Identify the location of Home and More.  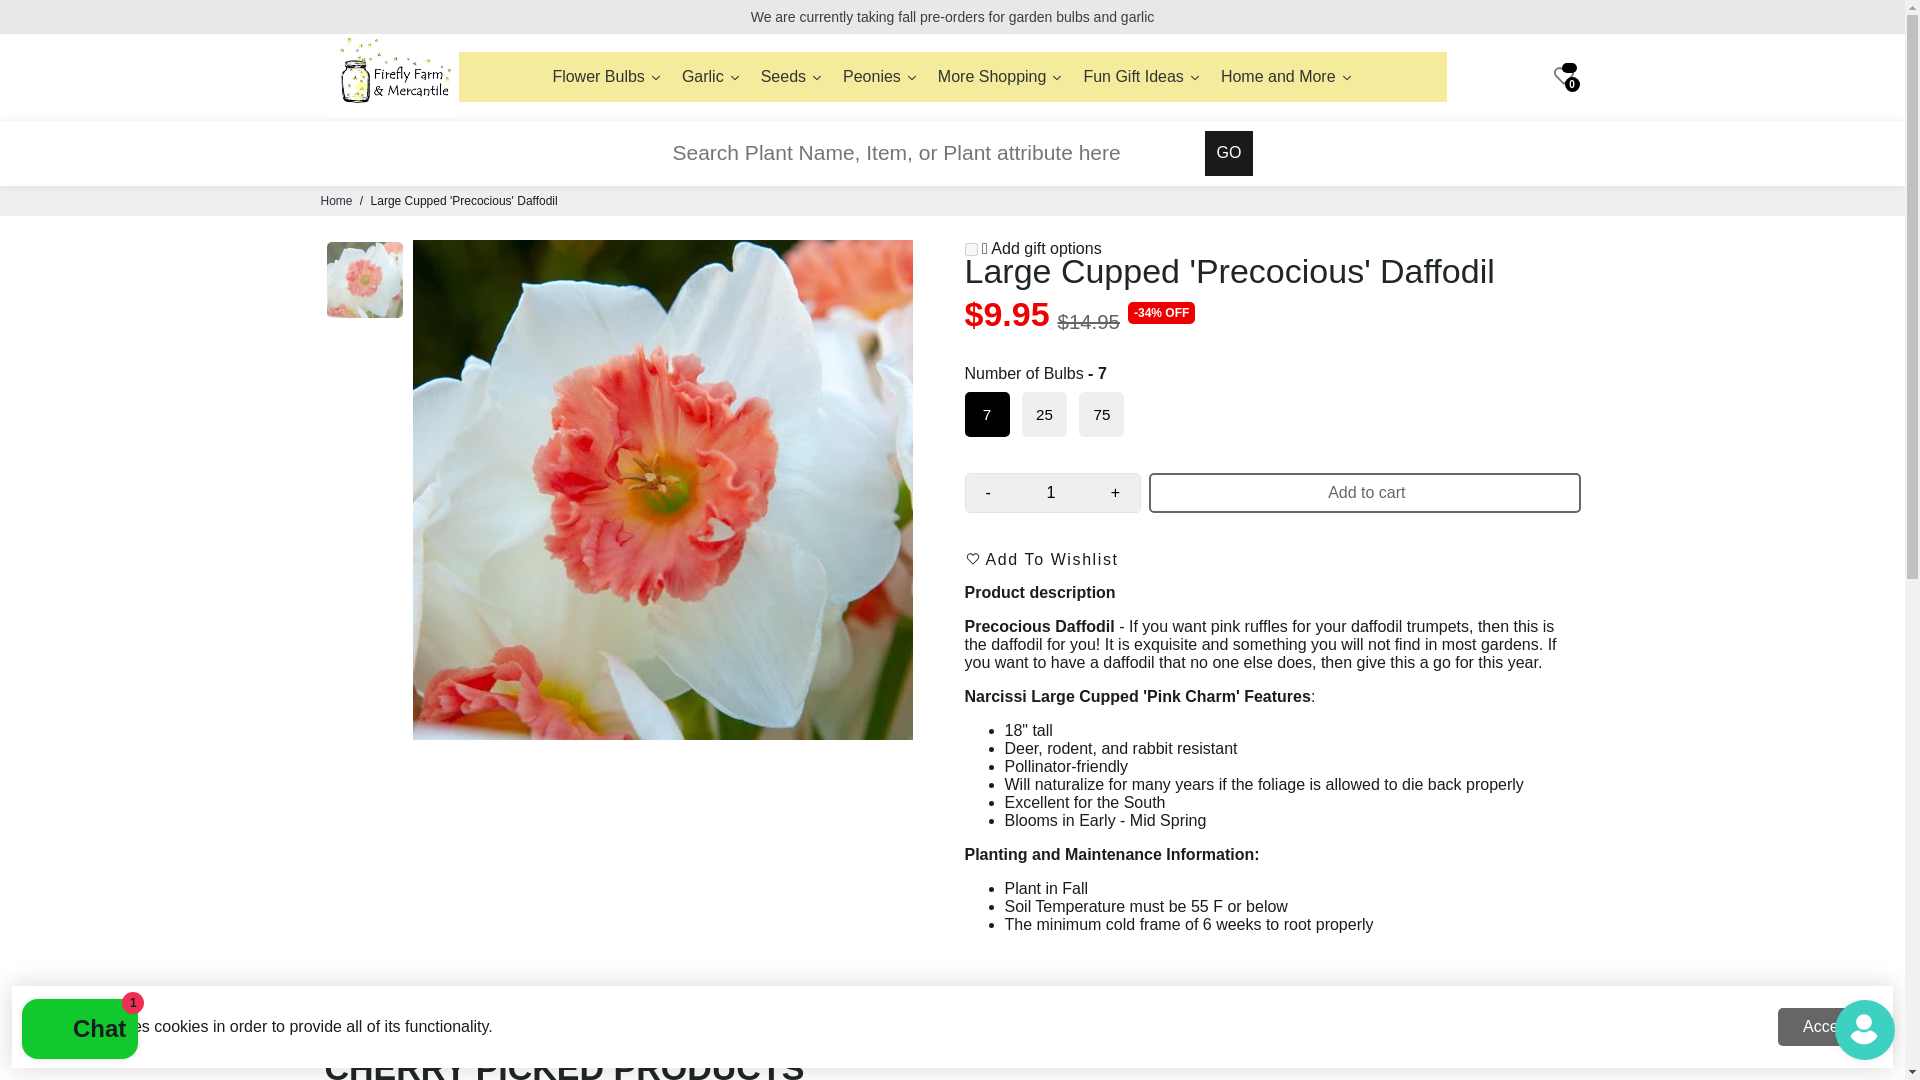
(1287, 76).